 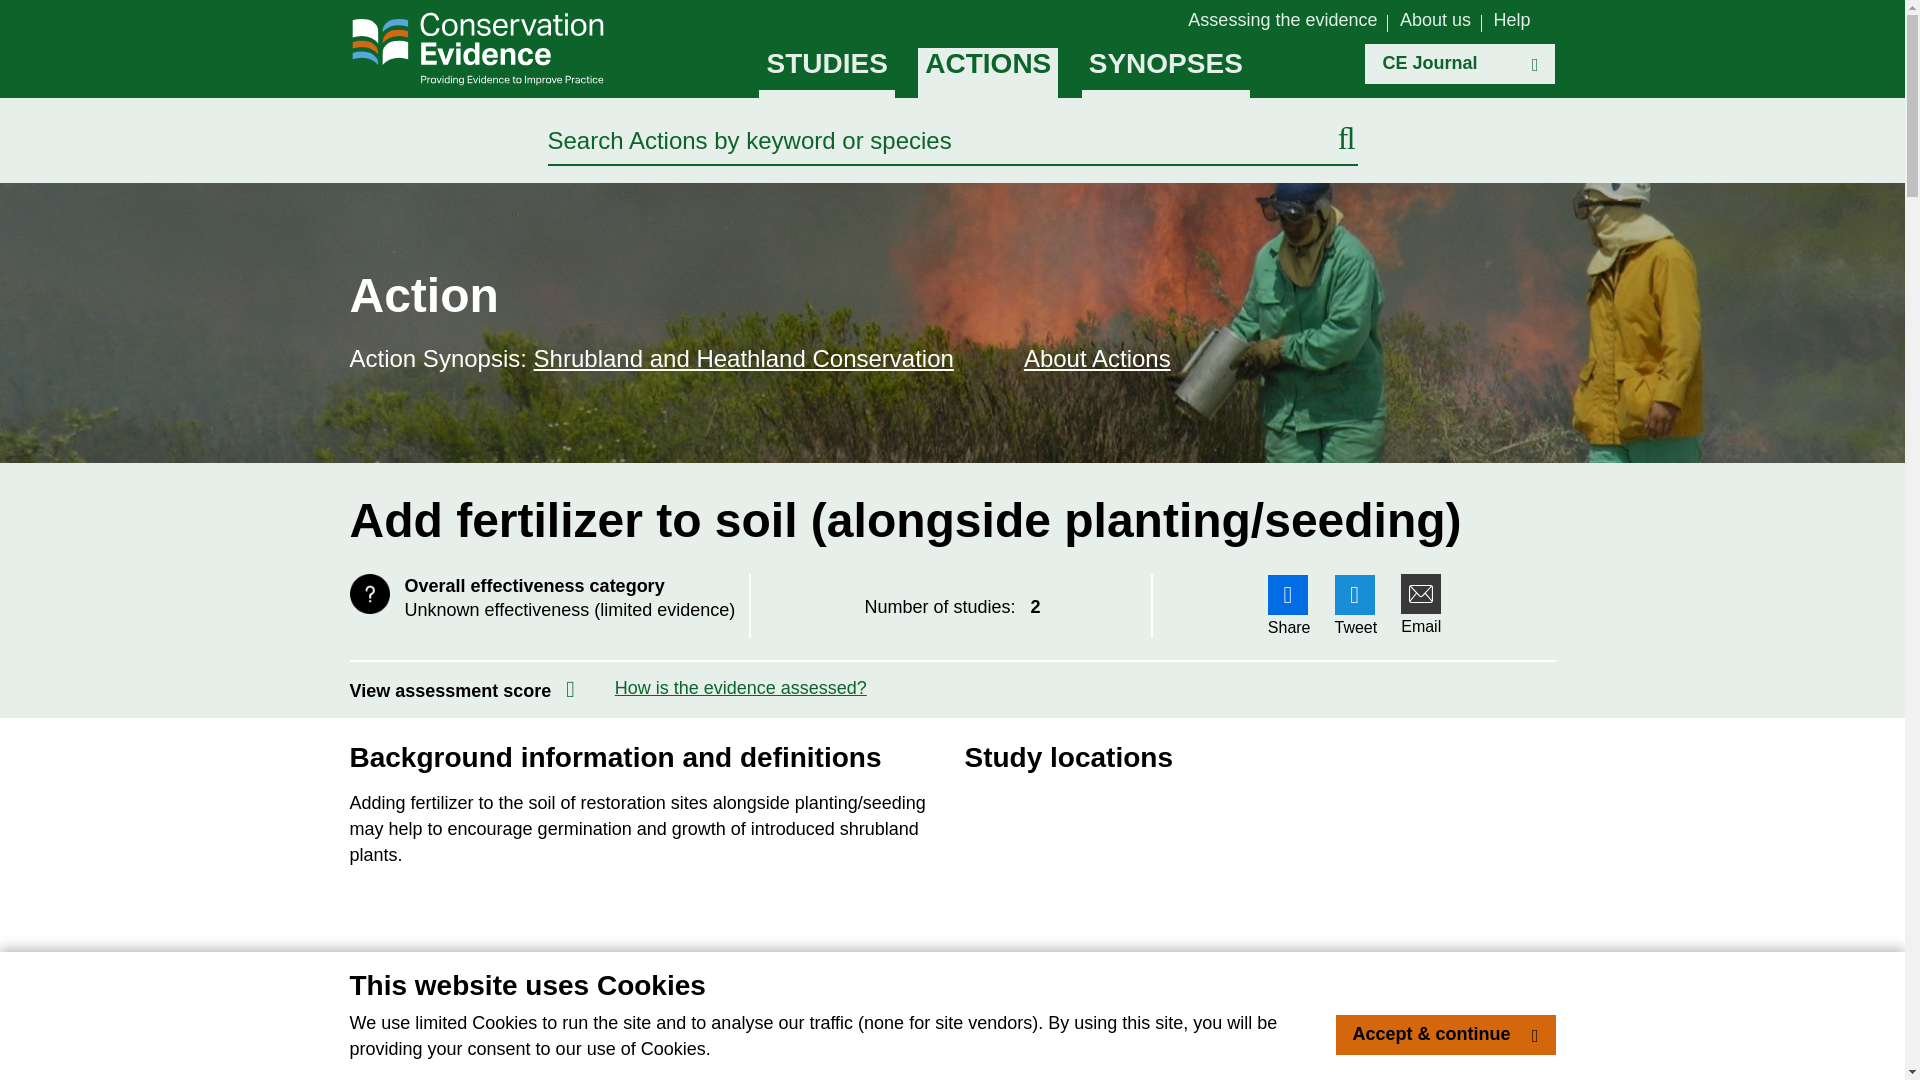 What do you see at coordinates (1166, 72) in the screenshot?
I see `SYNOPSES` at bounding box center [1166, 72].